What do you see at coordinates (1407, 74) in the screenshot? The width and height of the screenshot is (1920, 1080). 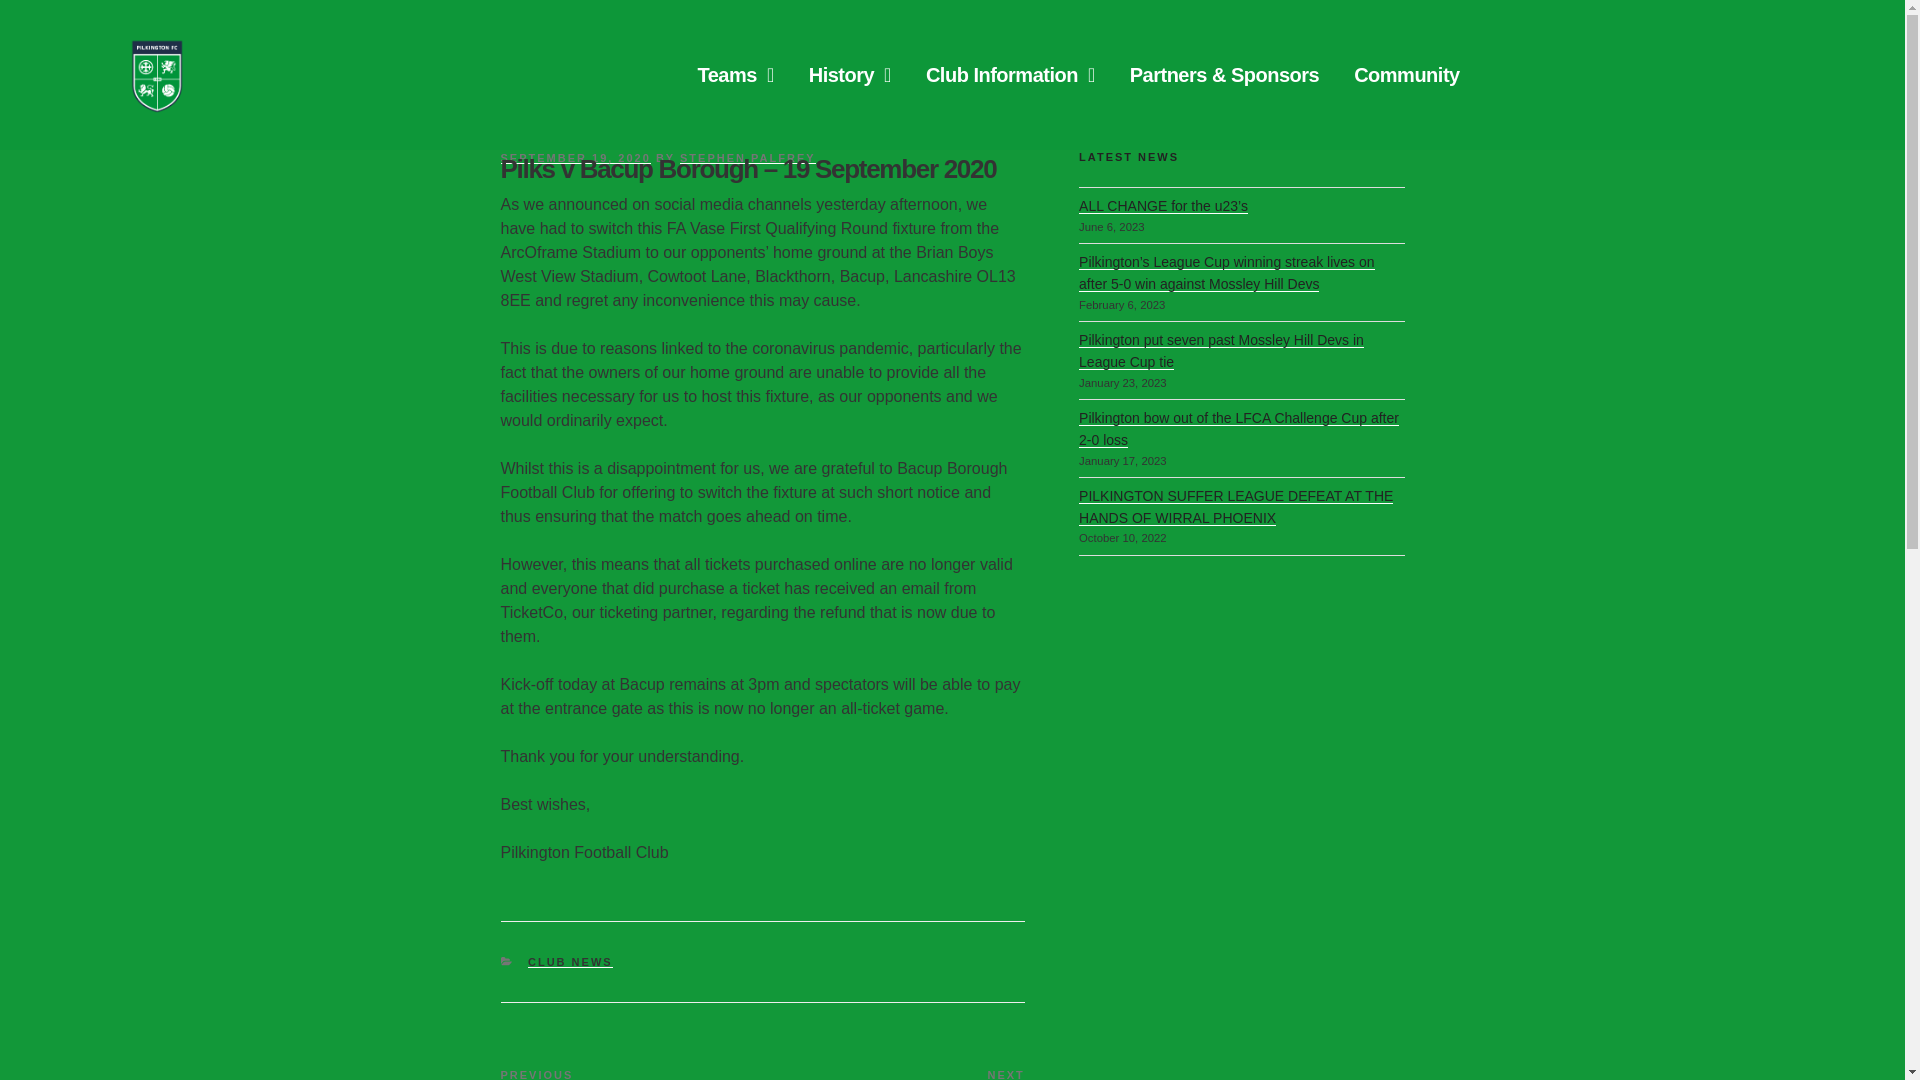 I see `Community` at bounding box center [1407, 74].